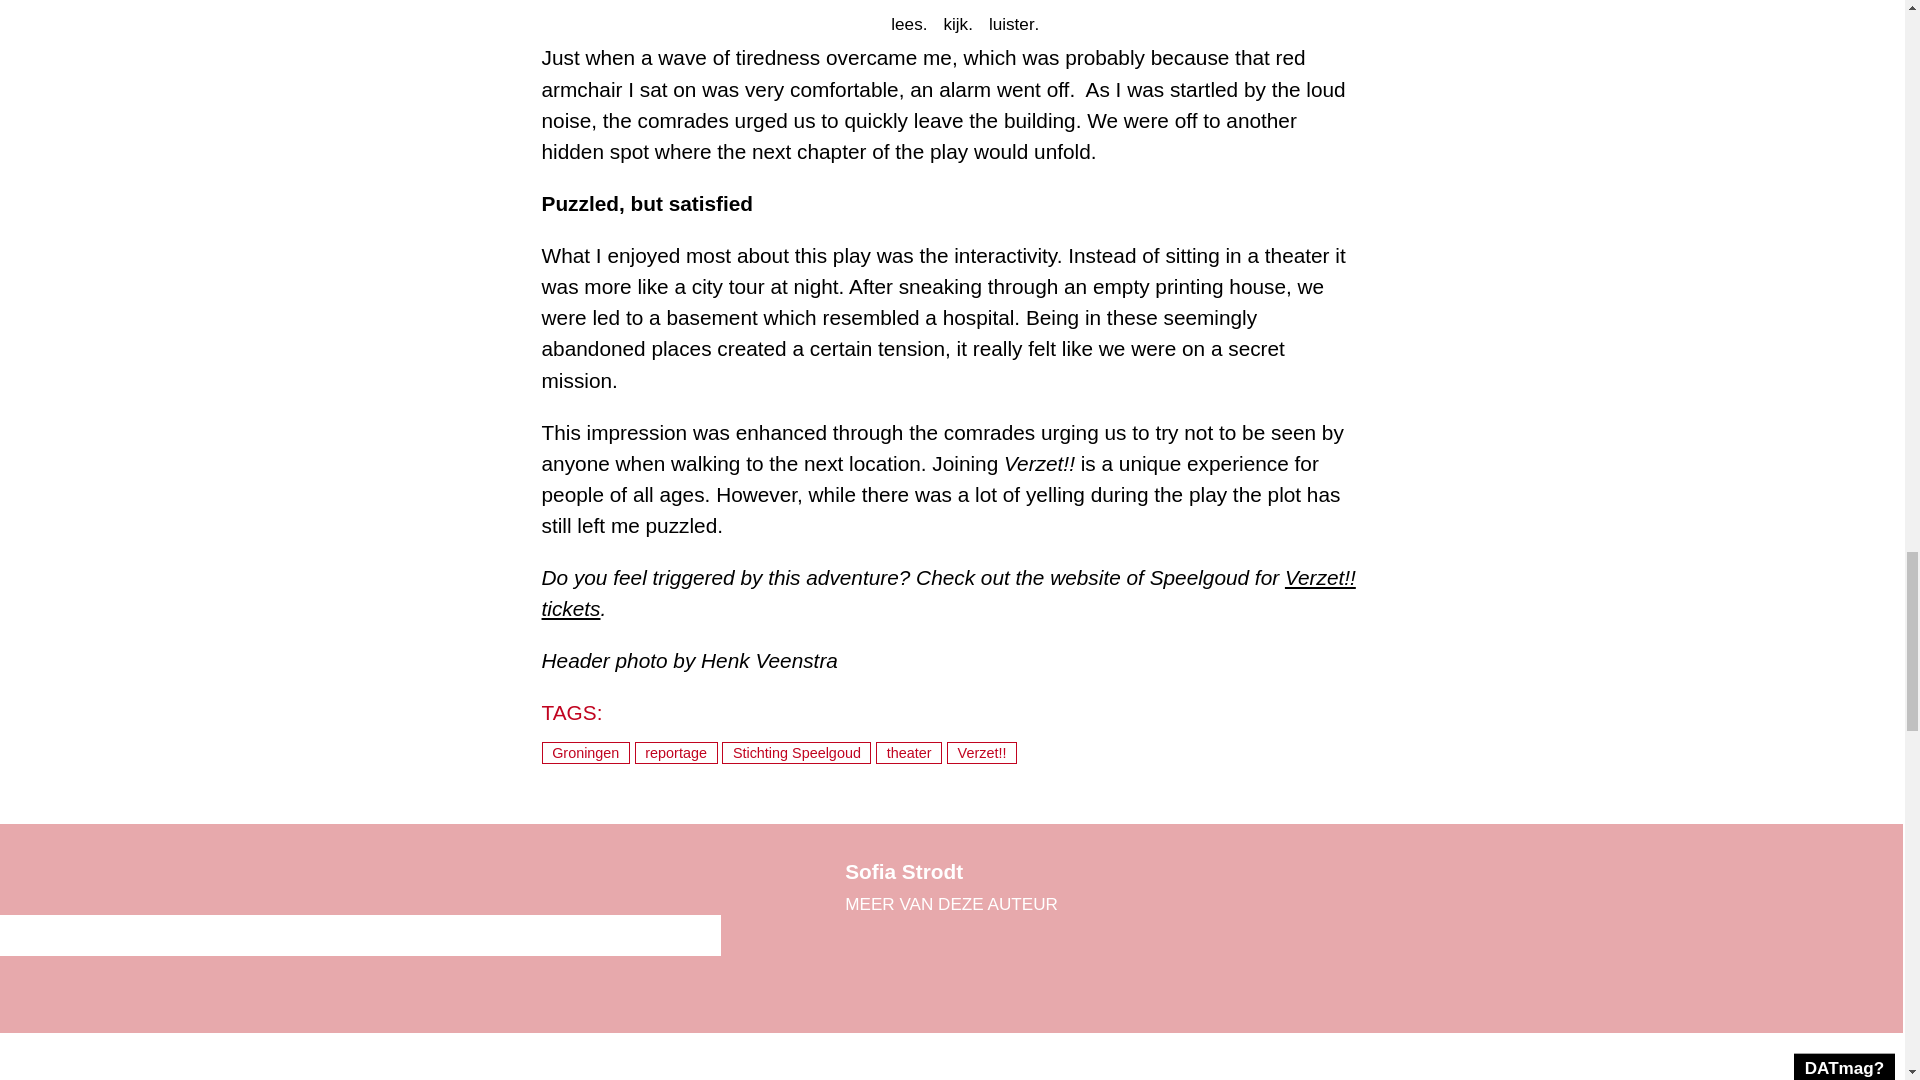 The height and width of the screenshot is (1080, 1920). I want to click on MEER VAN DEZE AUTEUR, so click(950, 904).